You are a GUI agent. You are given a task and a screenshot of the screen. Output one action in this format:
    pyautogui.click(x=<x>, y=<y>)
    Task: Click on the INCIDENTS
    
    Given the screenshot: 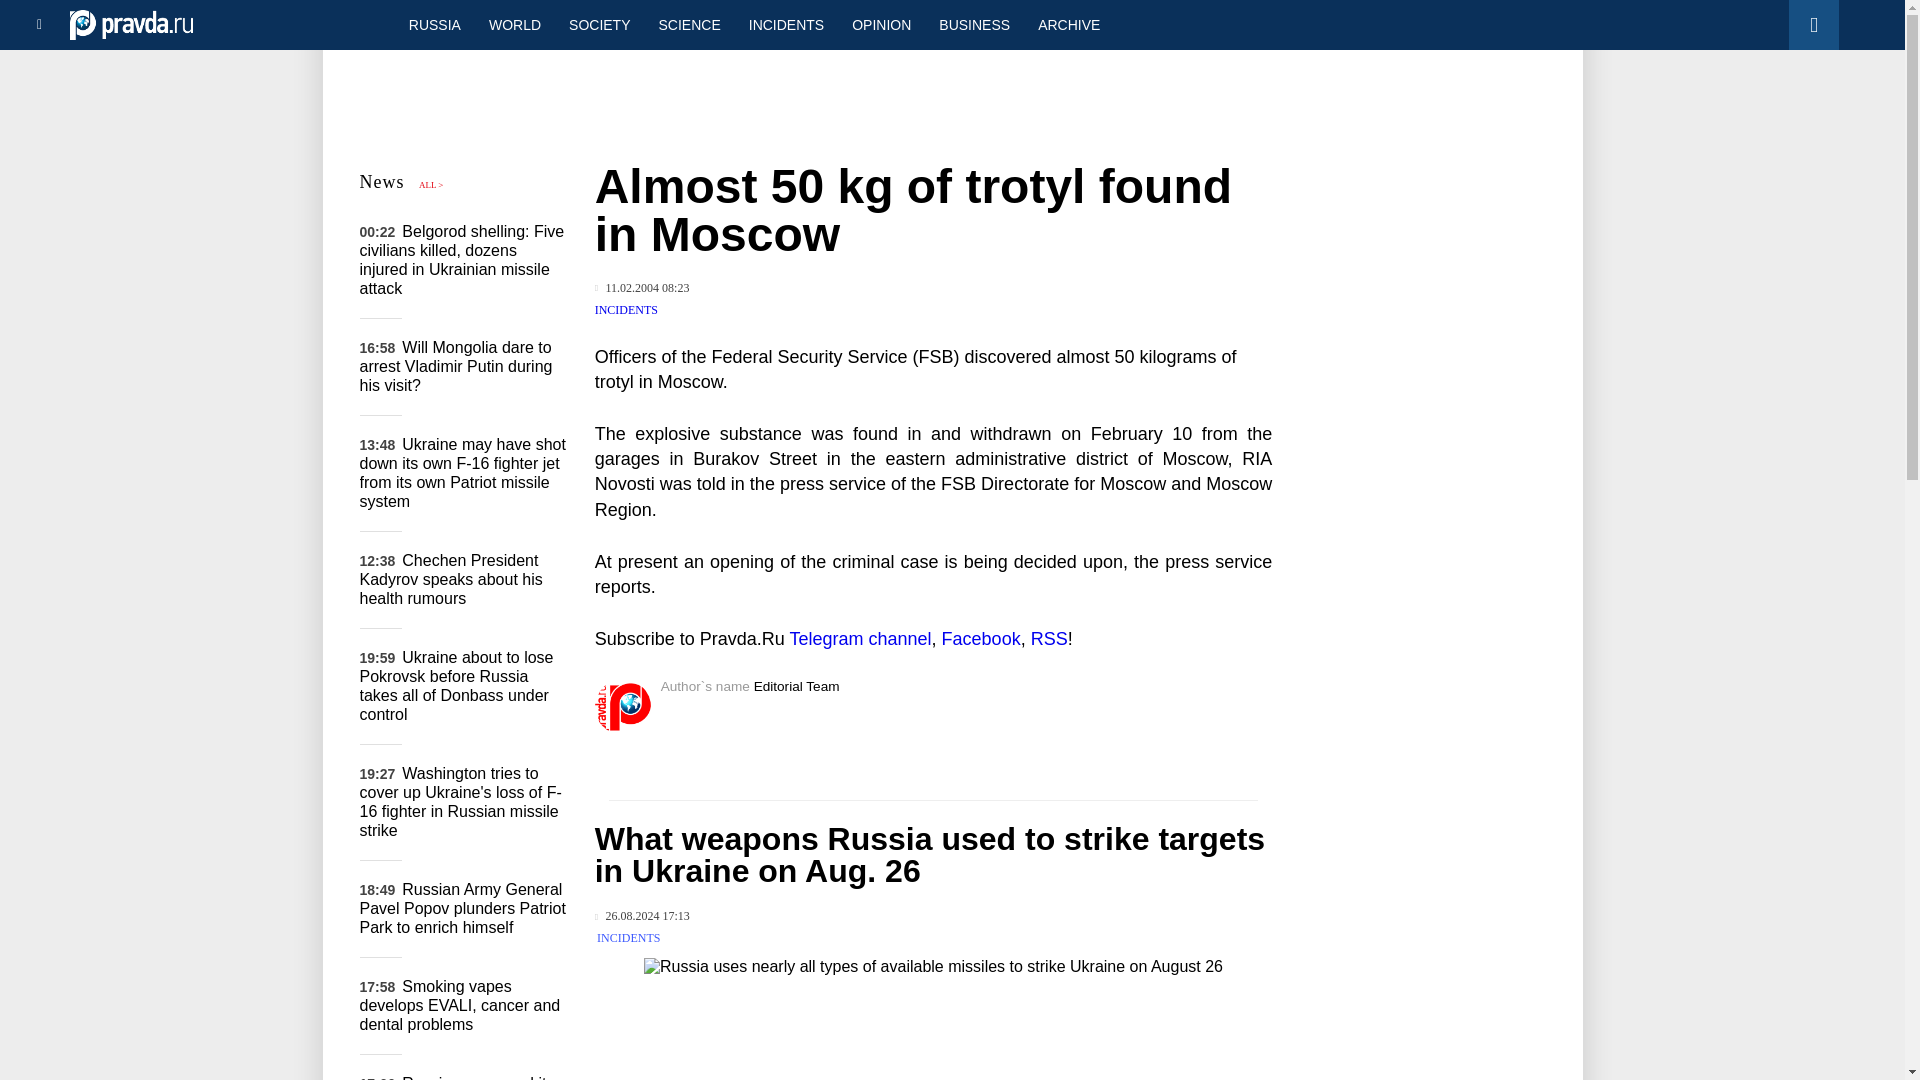 What is the action you would take?
    pyautogui.click(x=626, y=310)
    